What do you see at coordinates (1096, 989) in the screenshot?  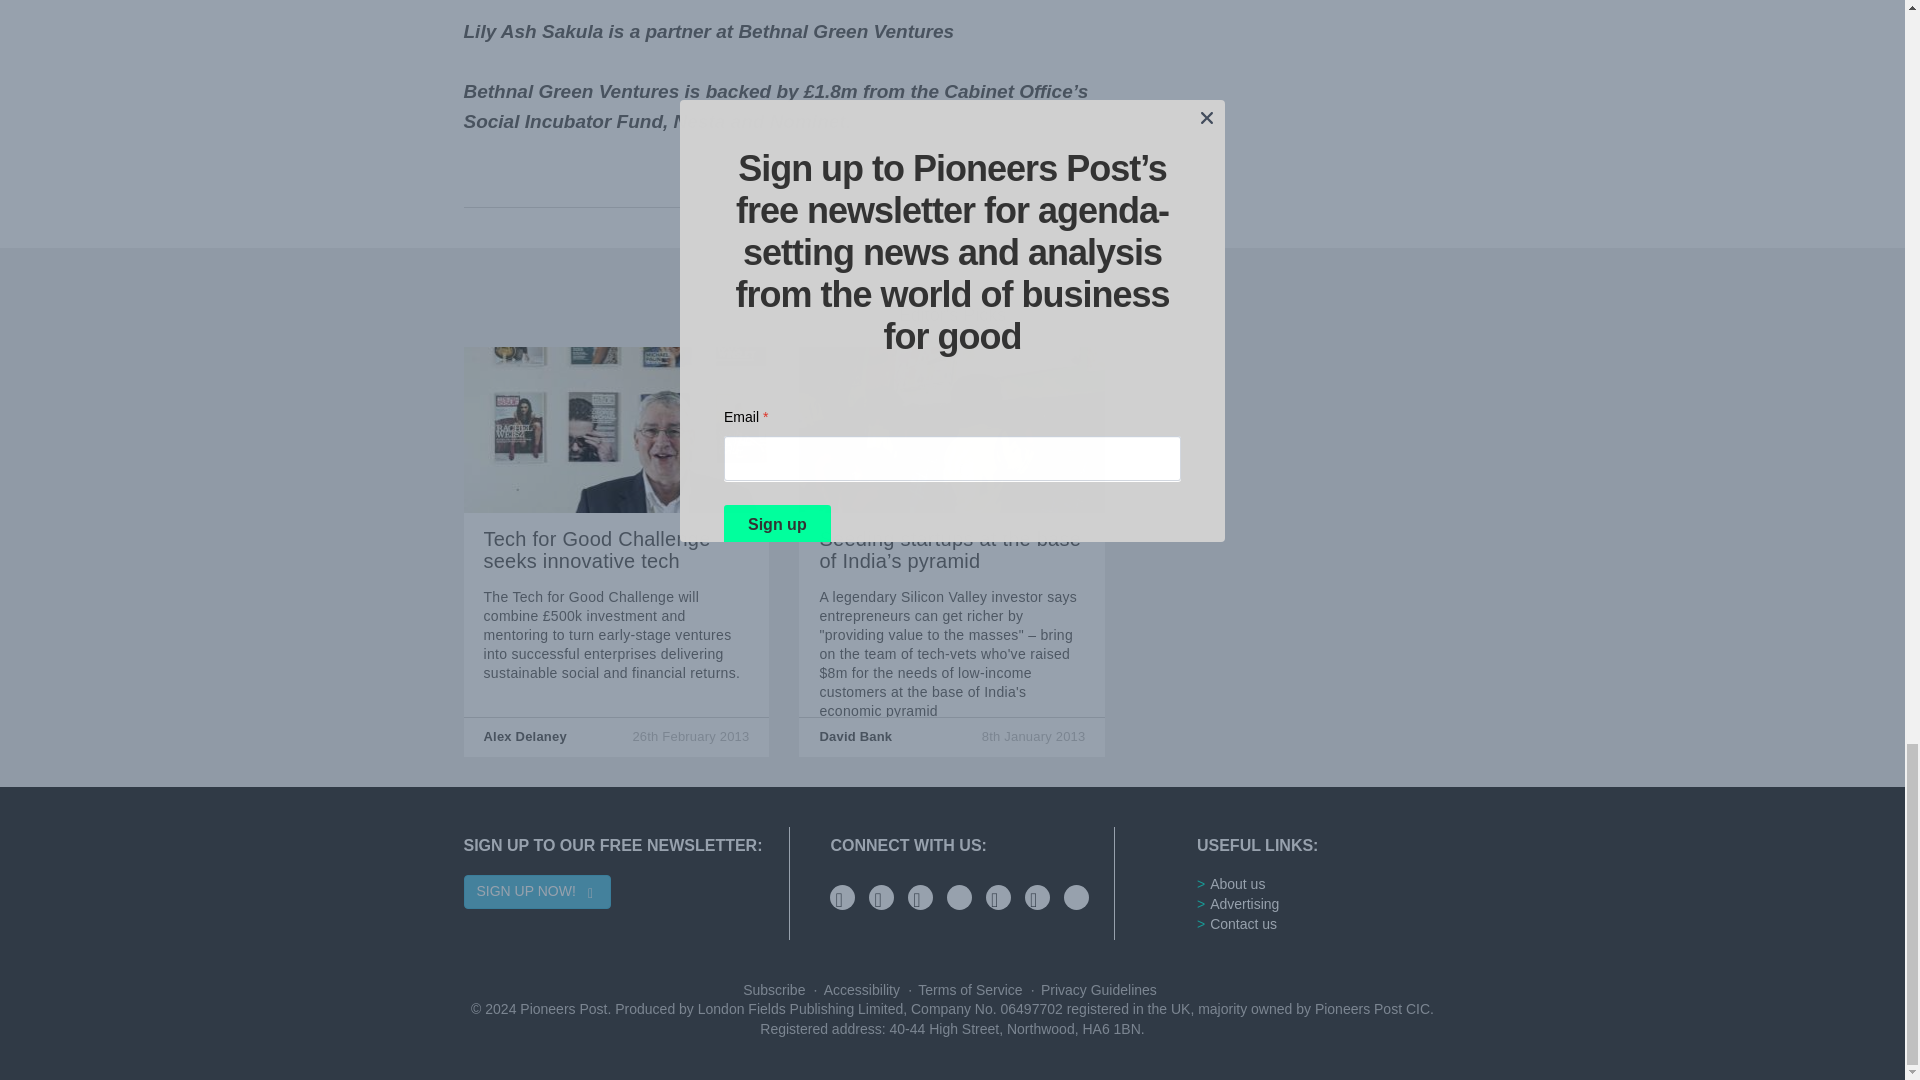 I see `Our privacy statement.` at bounding box center [1096, 989].